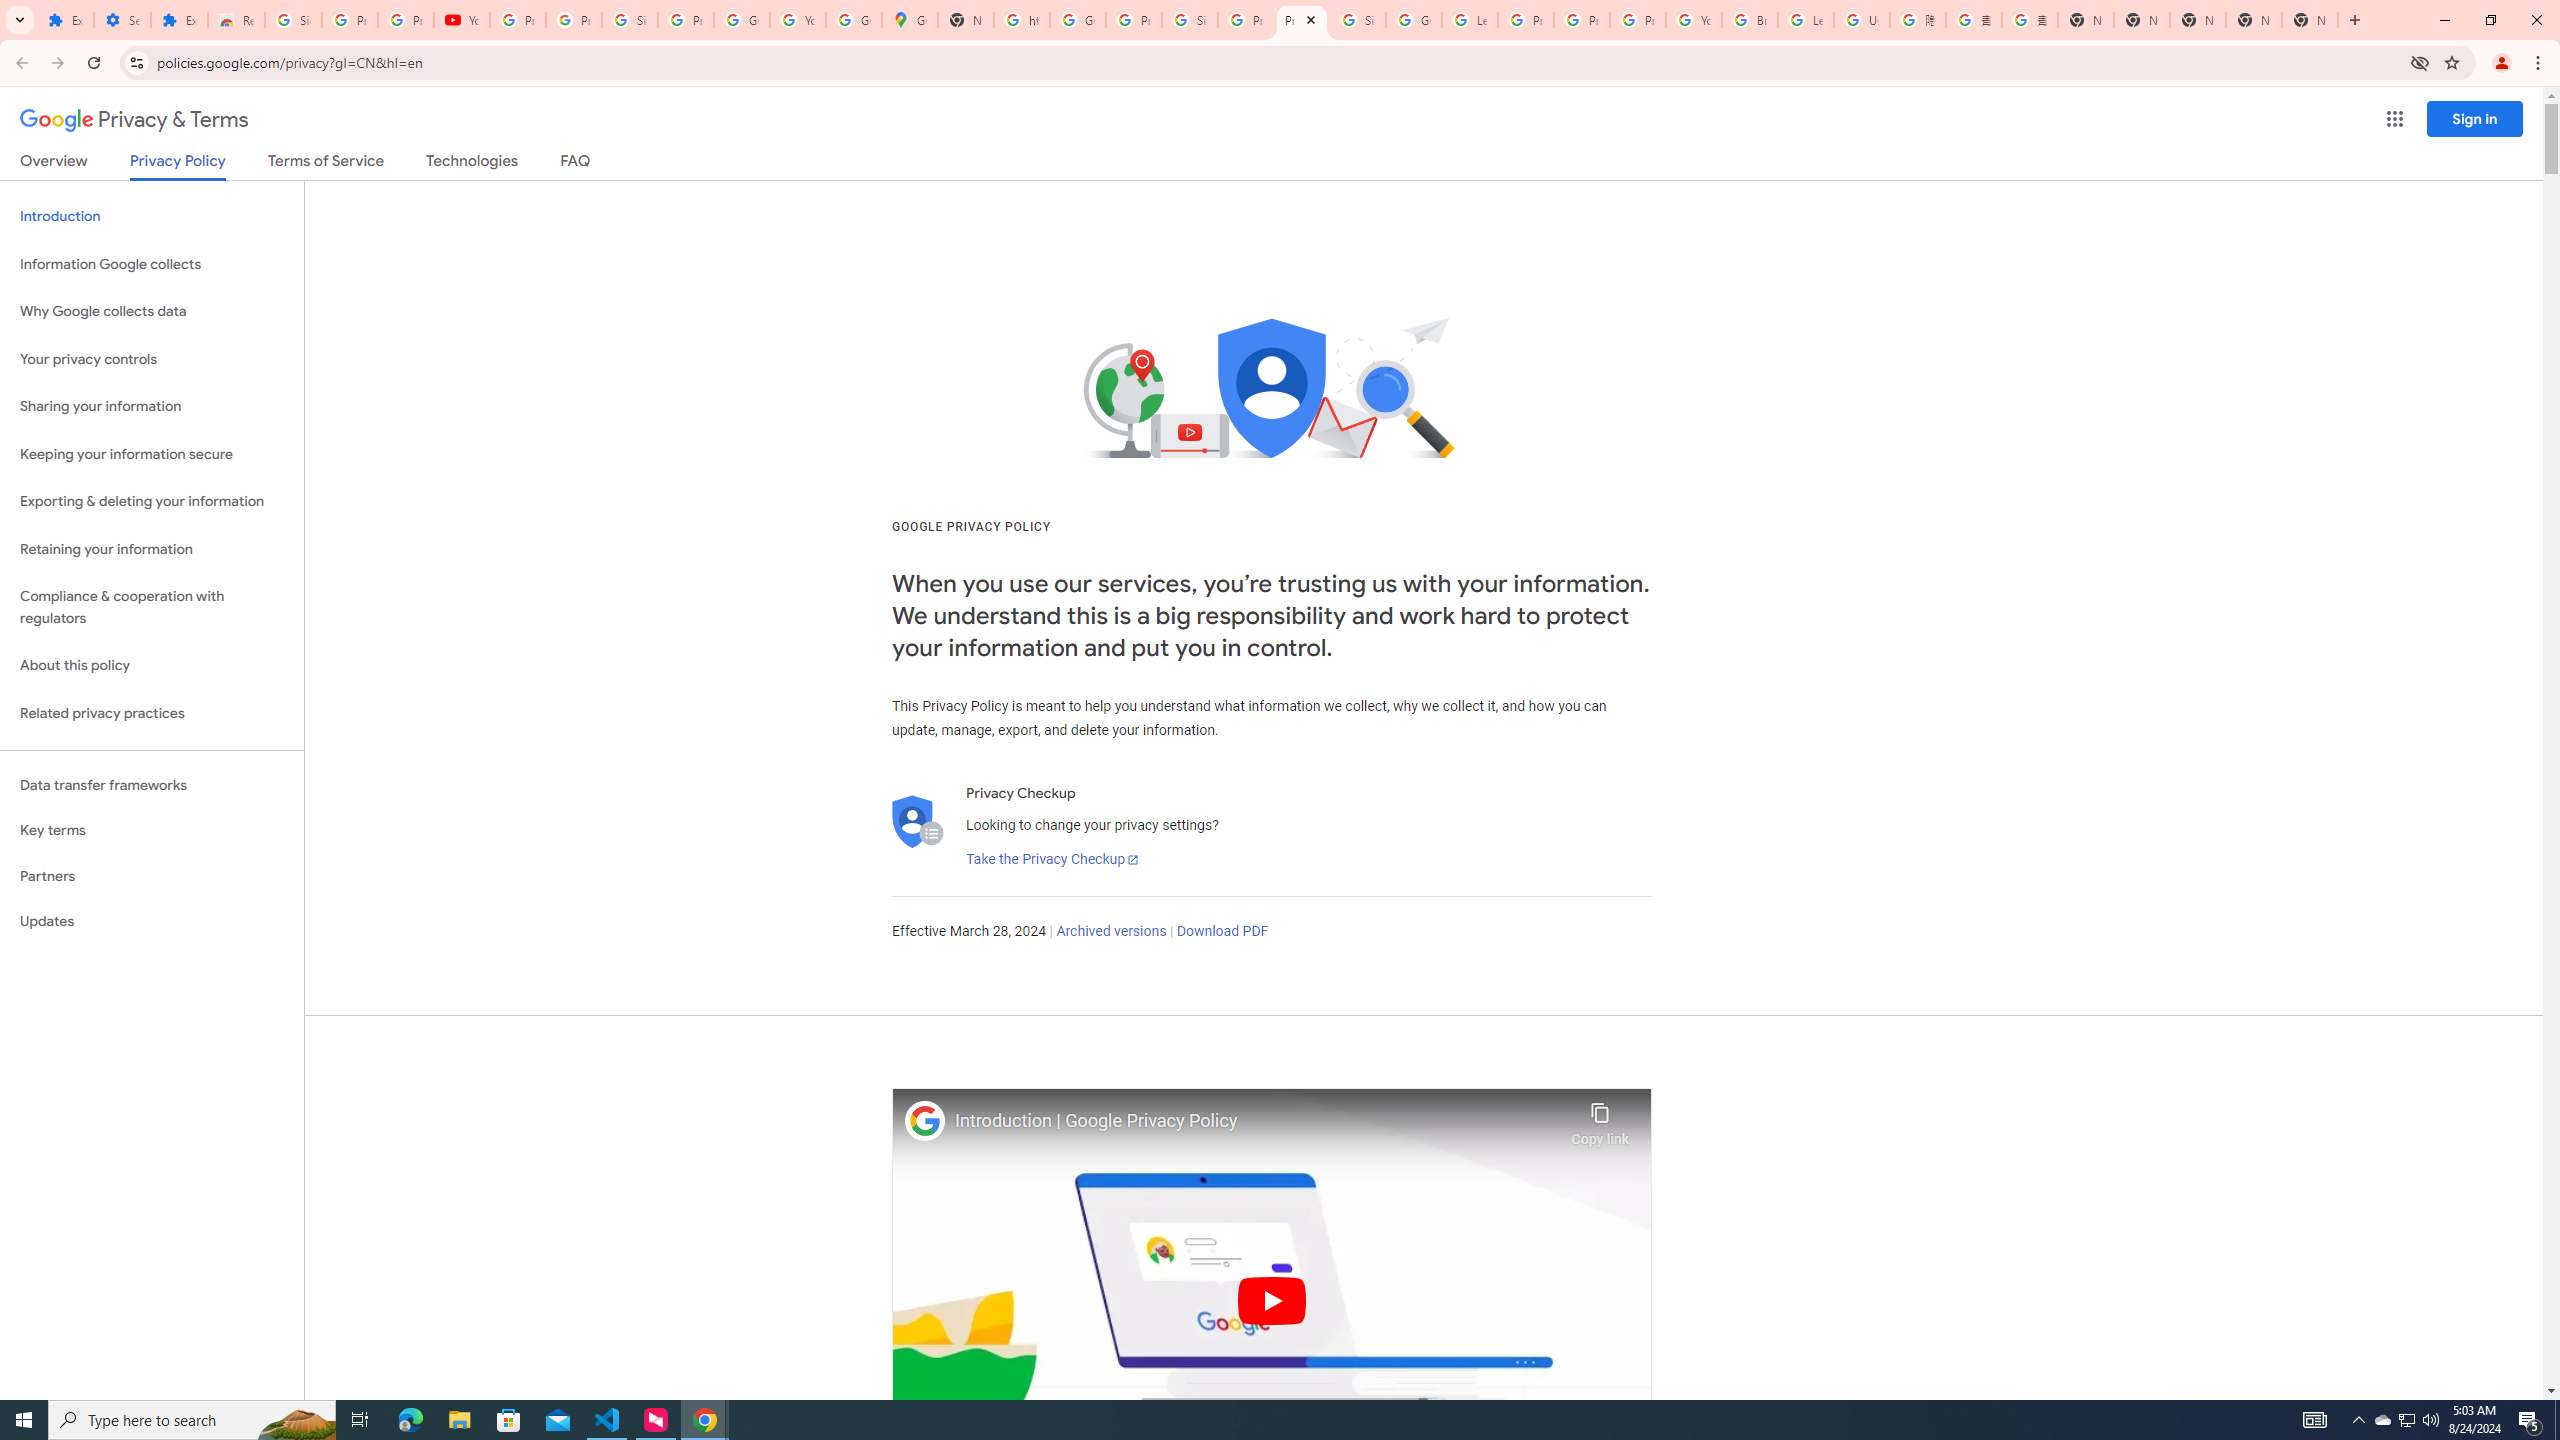  I want to click on YouTube, so click(1693, 20).